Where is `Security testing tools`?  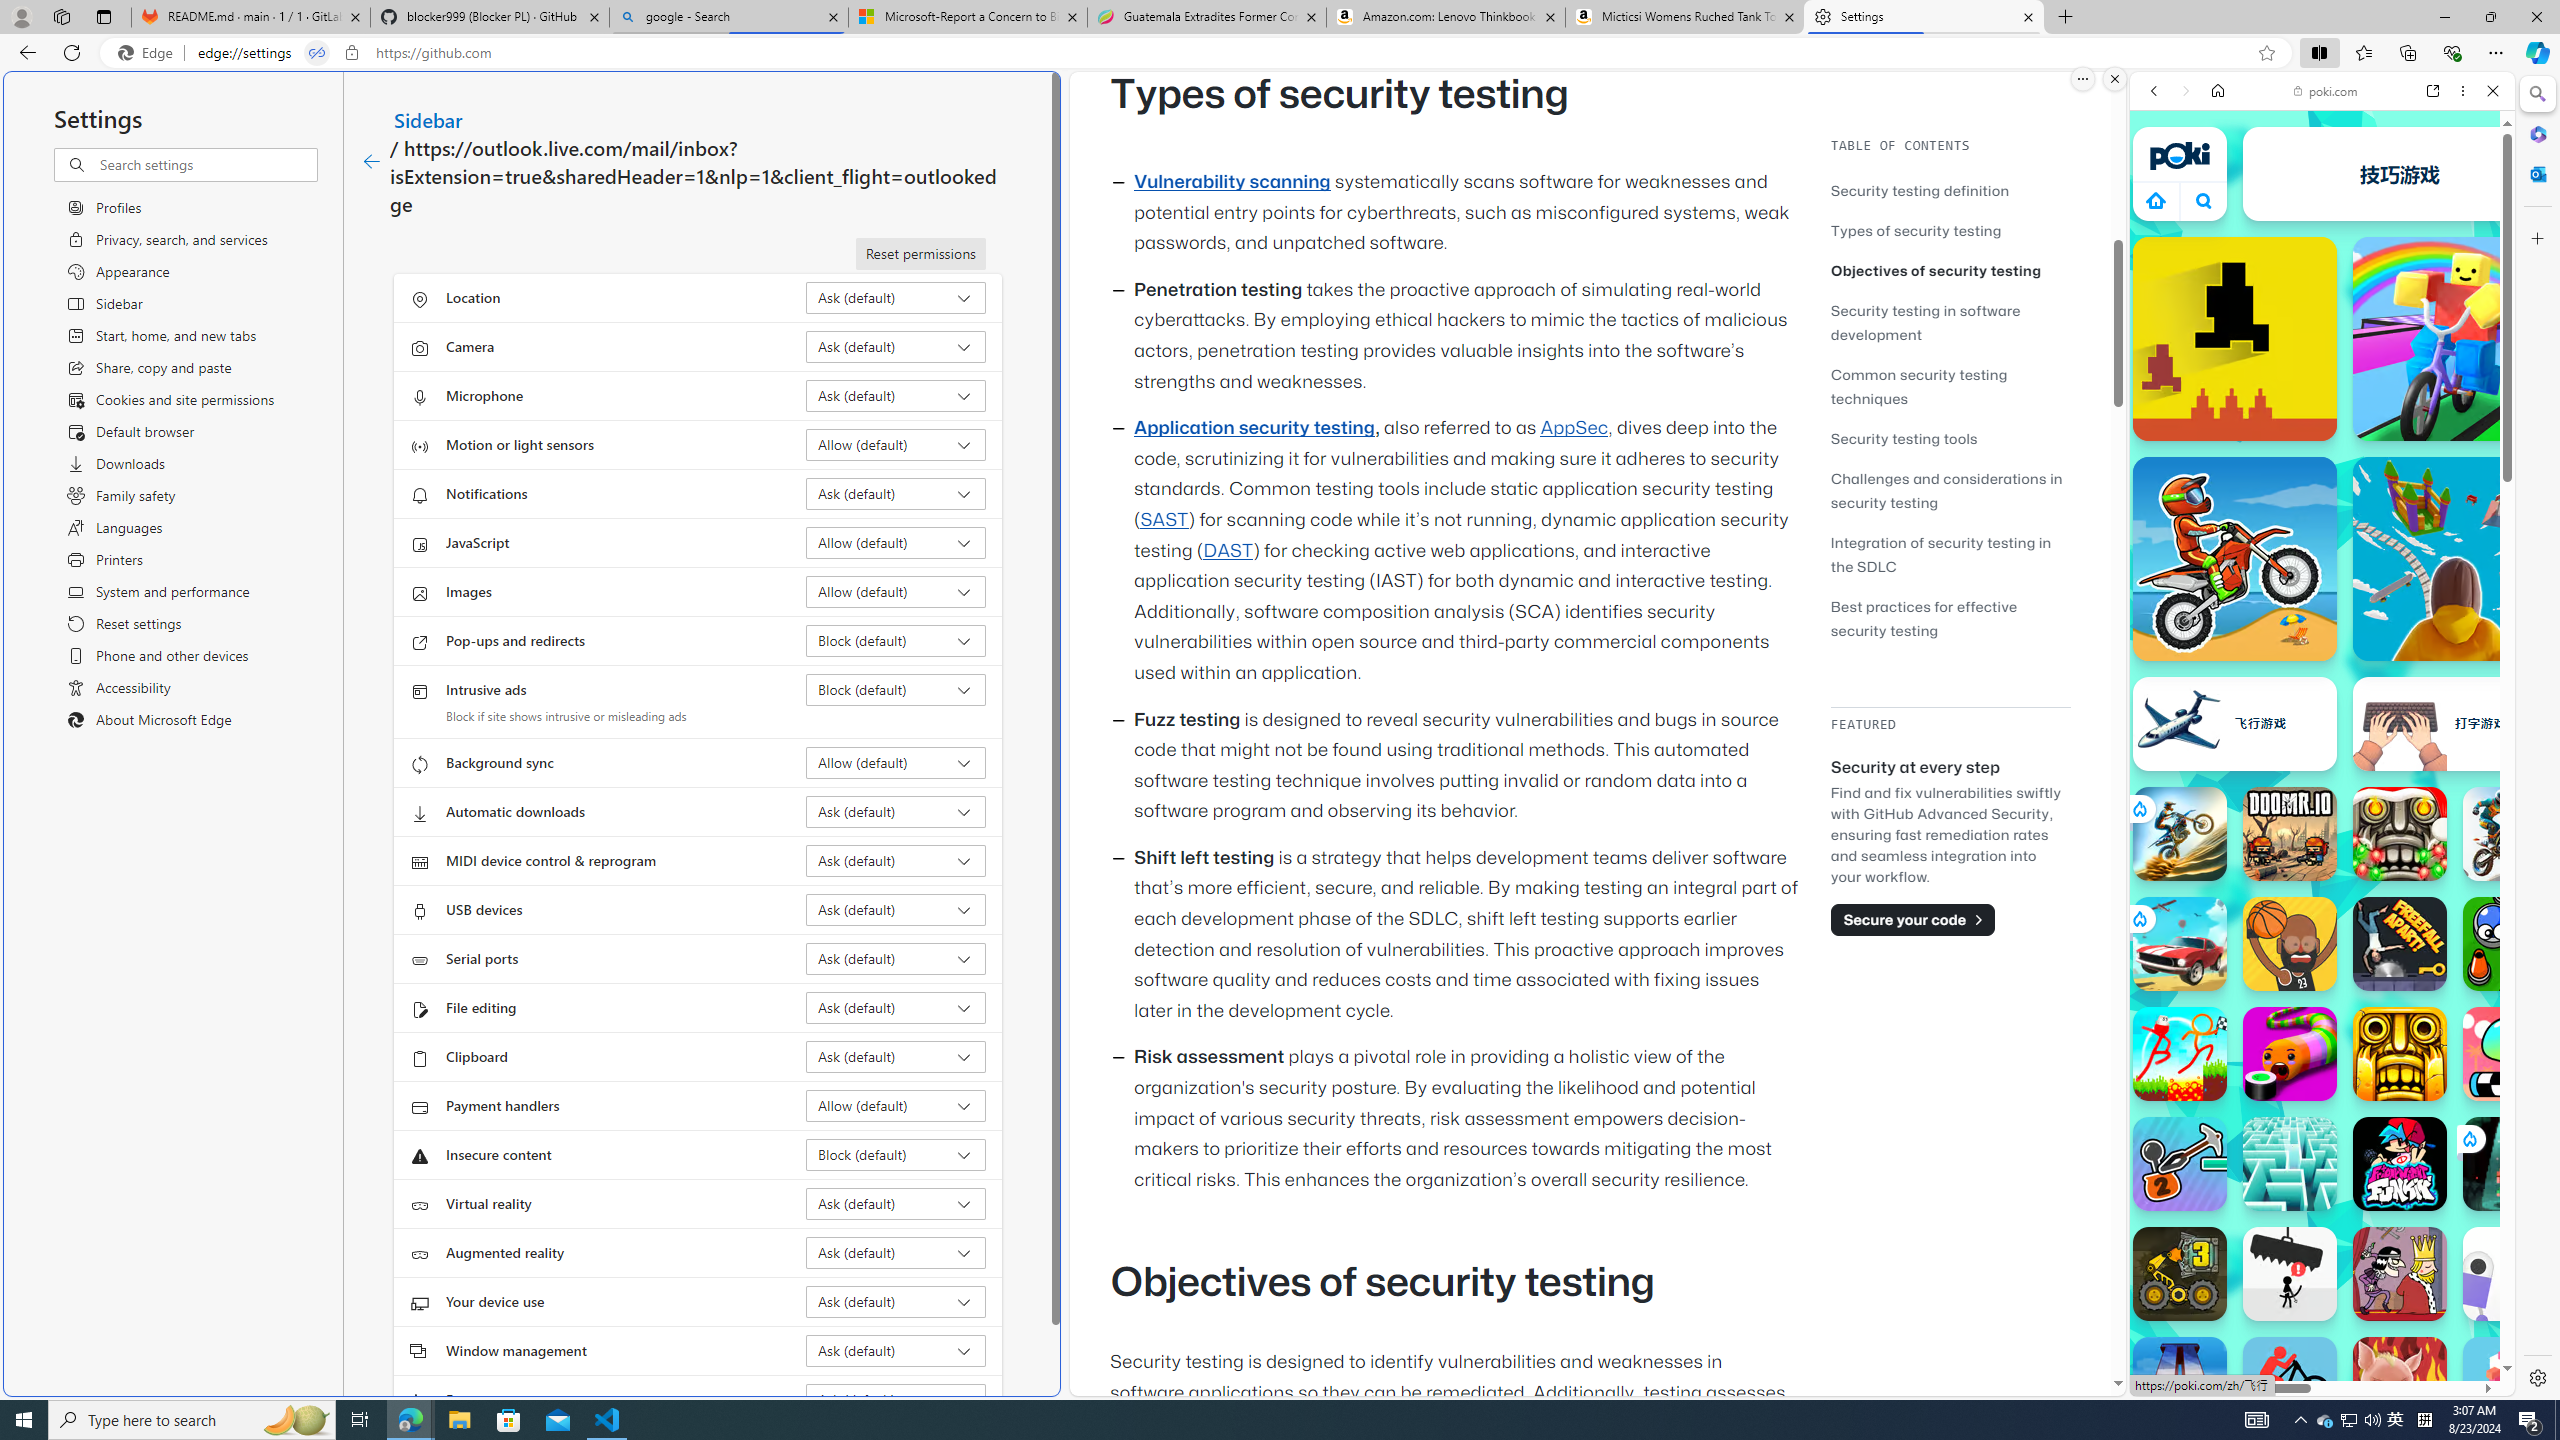 Security testing tools is located at coordinates (1950, 438).